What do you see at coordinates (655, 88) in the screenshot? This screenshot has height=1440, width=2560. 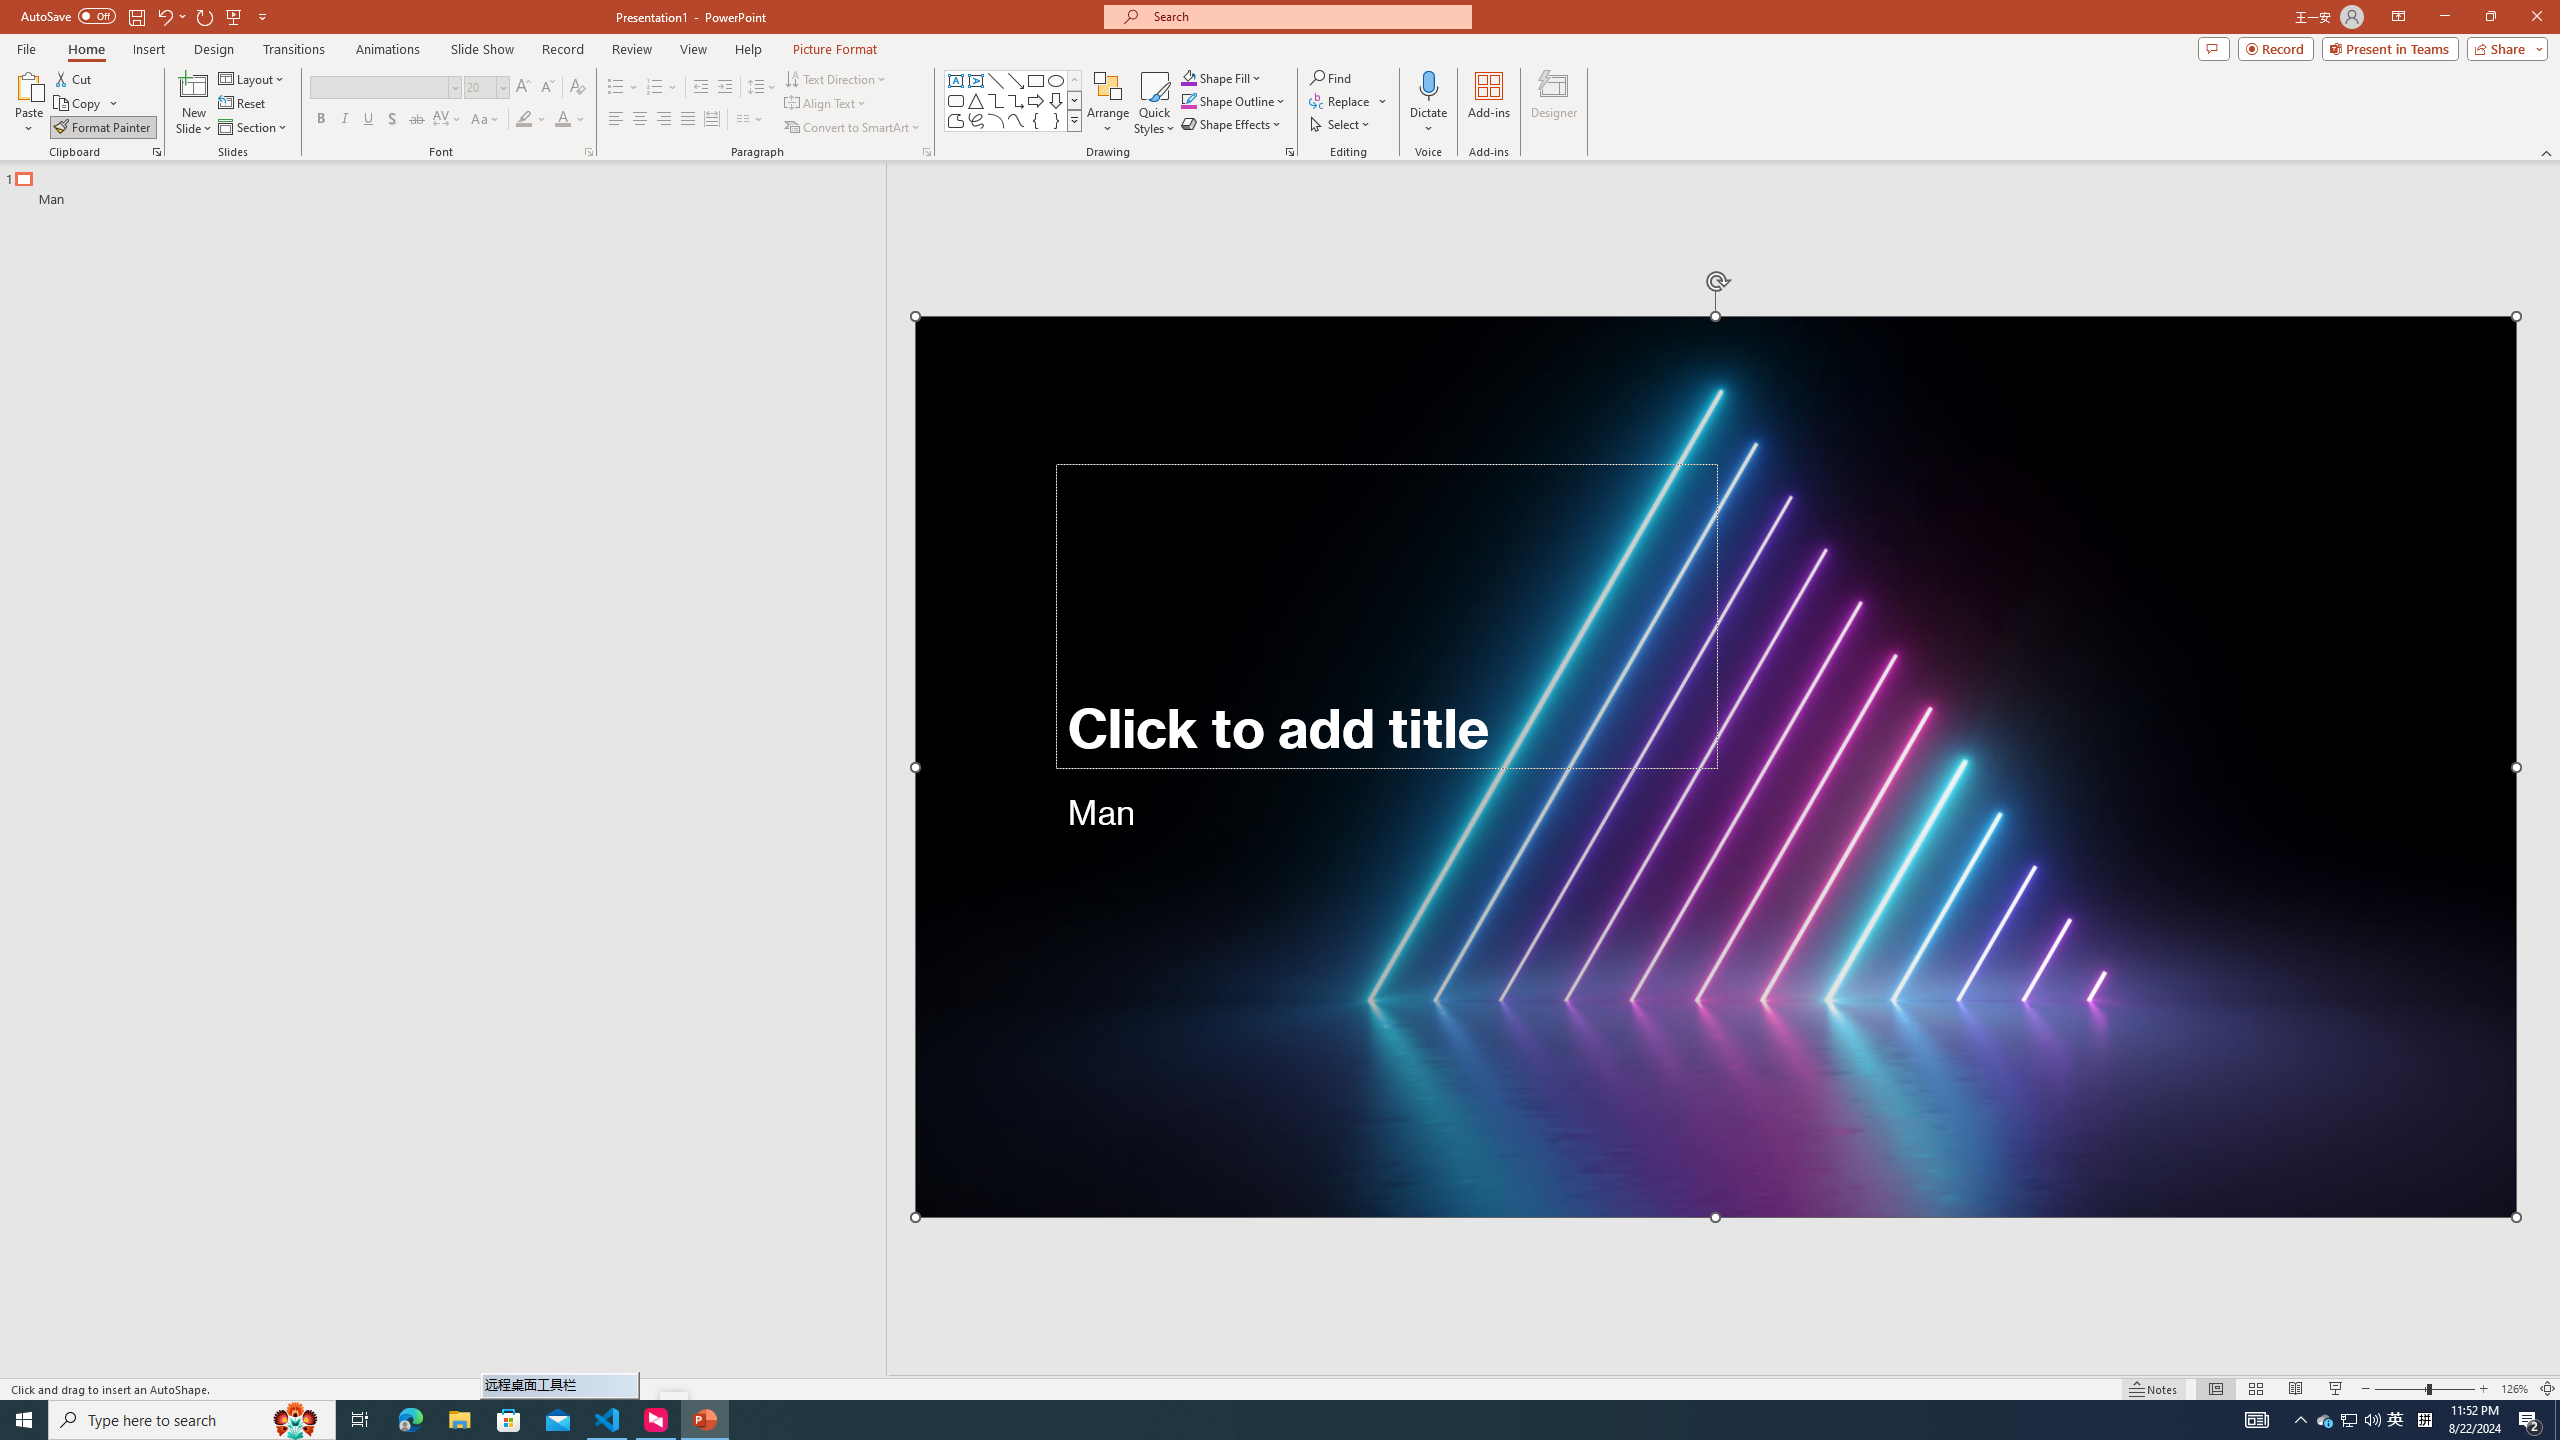 I see `Numbering` at bounding box center [655, 88].